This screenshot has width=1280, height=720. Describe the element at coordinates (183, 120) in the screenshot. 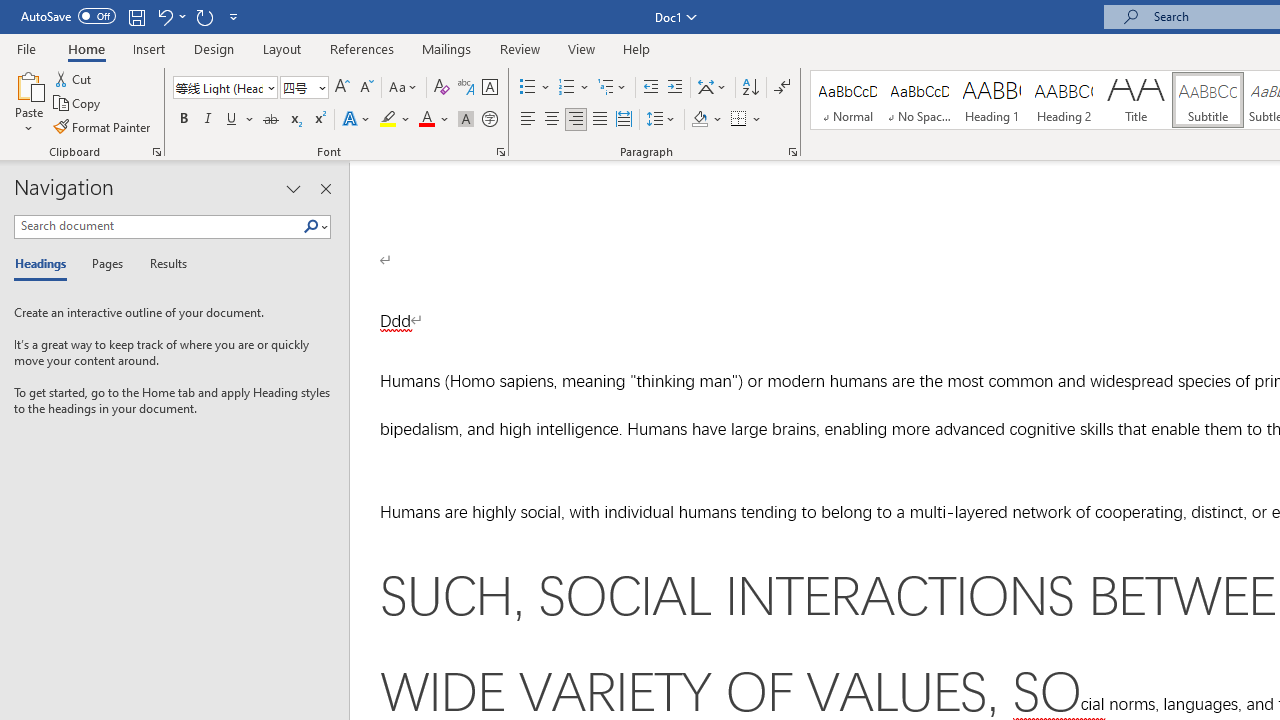

I see `Bold` at that location.